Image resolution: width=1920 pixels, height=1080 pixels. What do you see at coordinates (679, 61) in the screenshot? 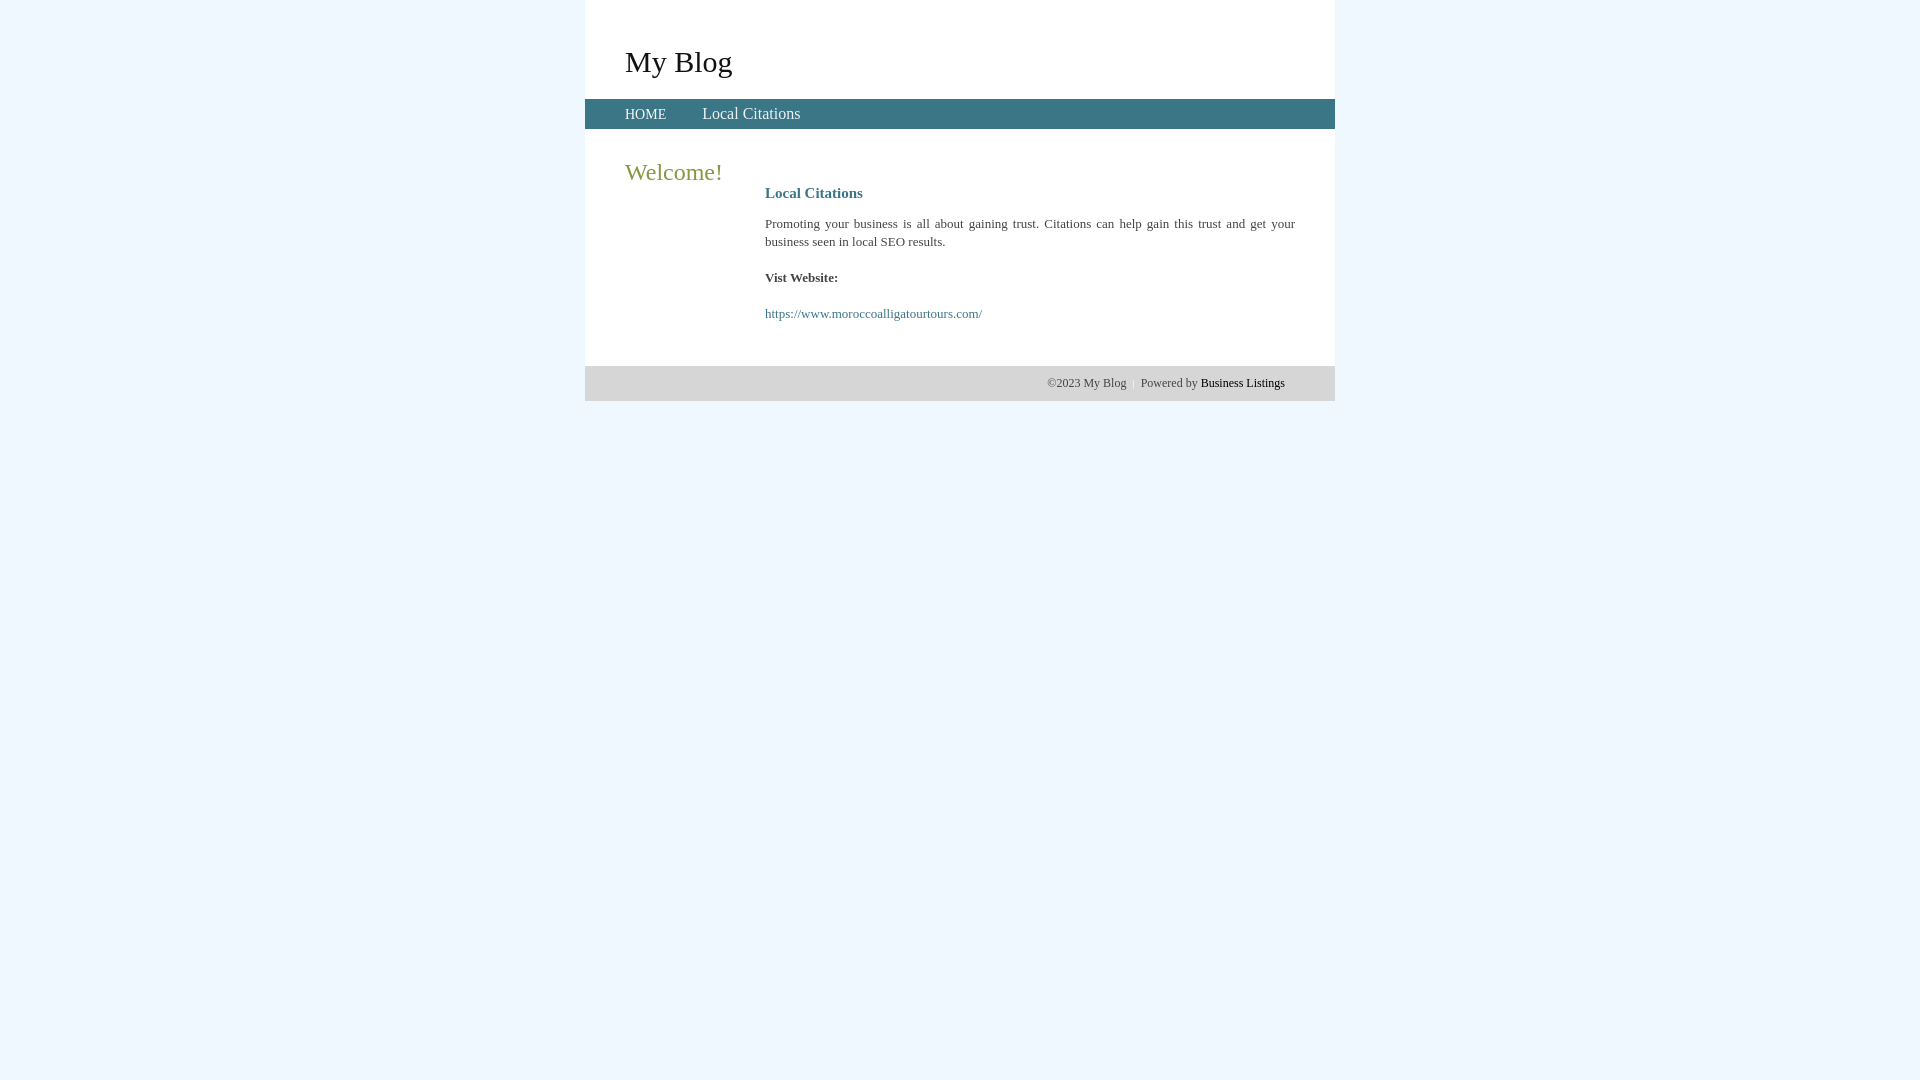
I see `My Blog` at bounding box center [679, 61].